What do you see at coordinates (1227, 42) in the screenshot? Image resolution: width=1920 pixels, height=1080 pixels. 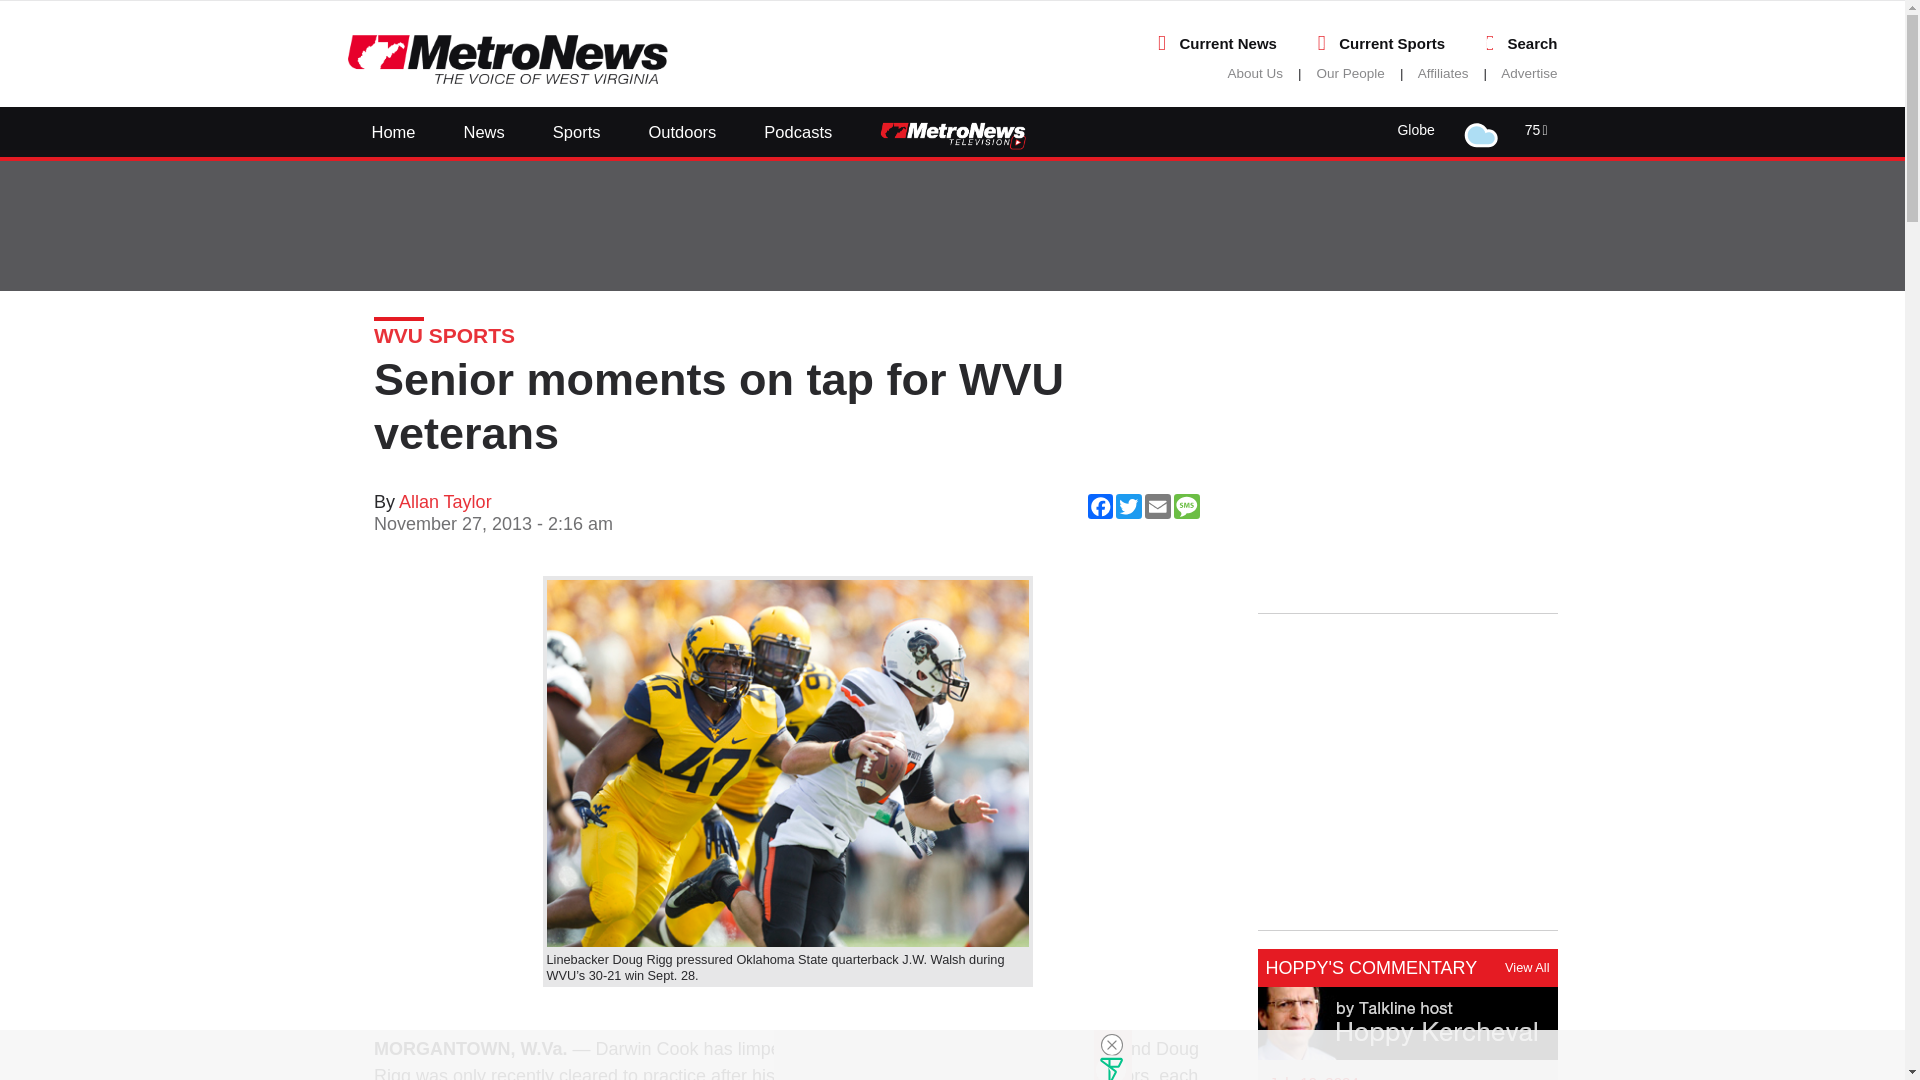 I see `Current News` at bounding box center [1227, 42].